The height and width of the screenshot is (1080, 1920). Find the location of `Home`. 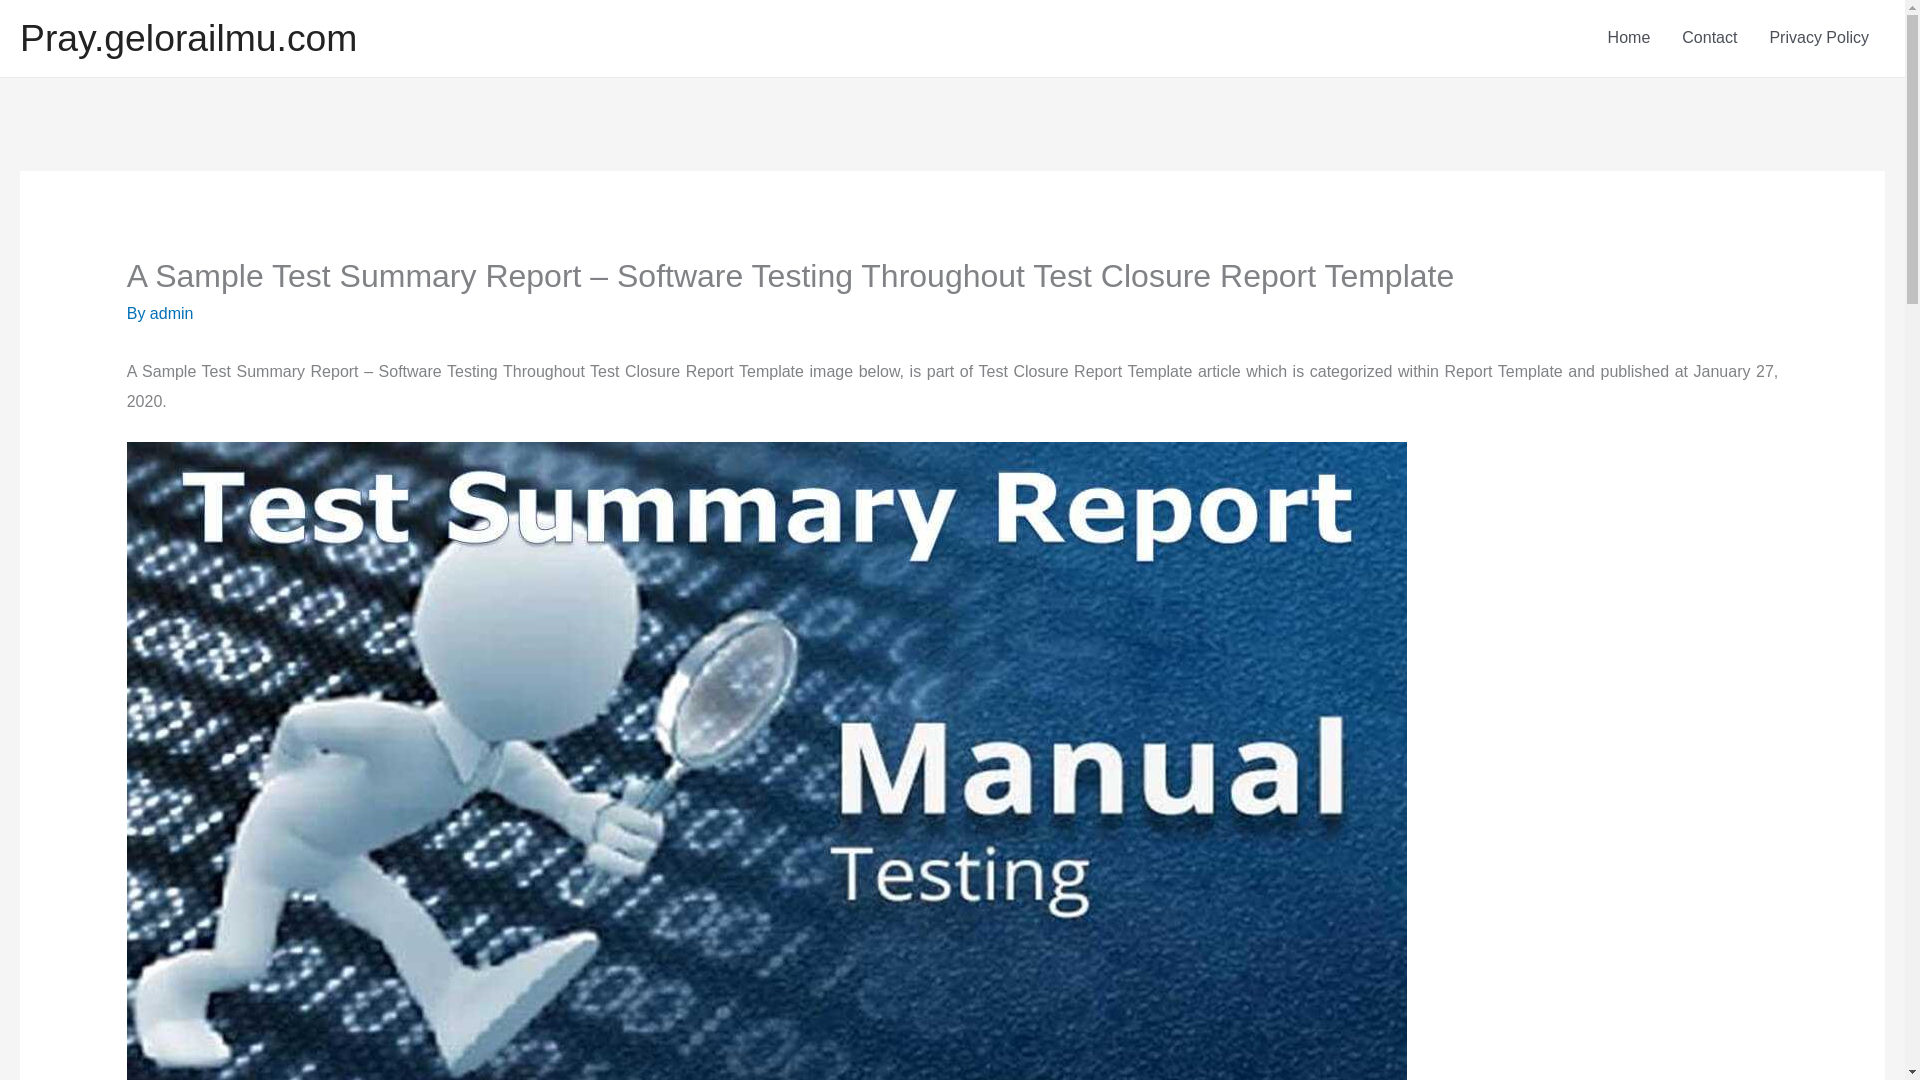

Home is located at coordinates (1628, 38).